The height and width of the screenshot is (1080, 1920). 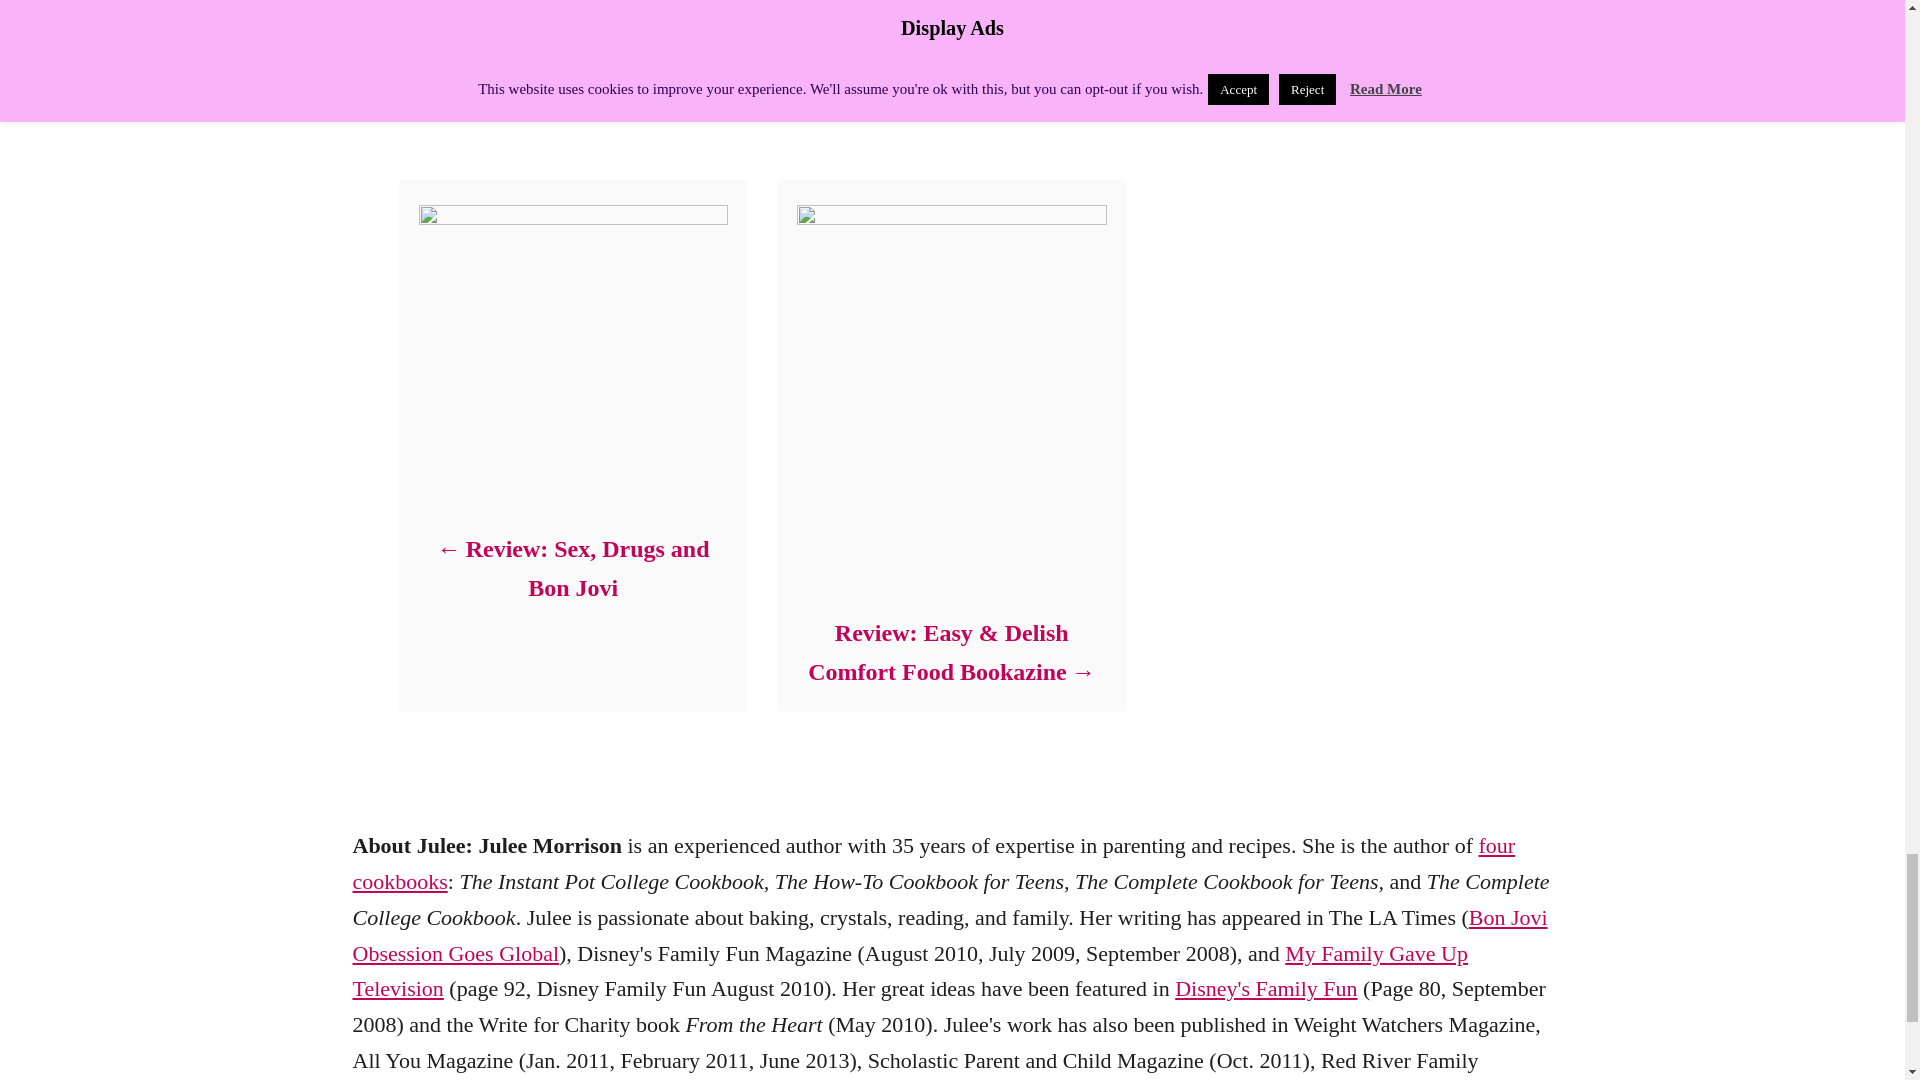 I want to click on four cookbooks, so click(x=932, y=863).